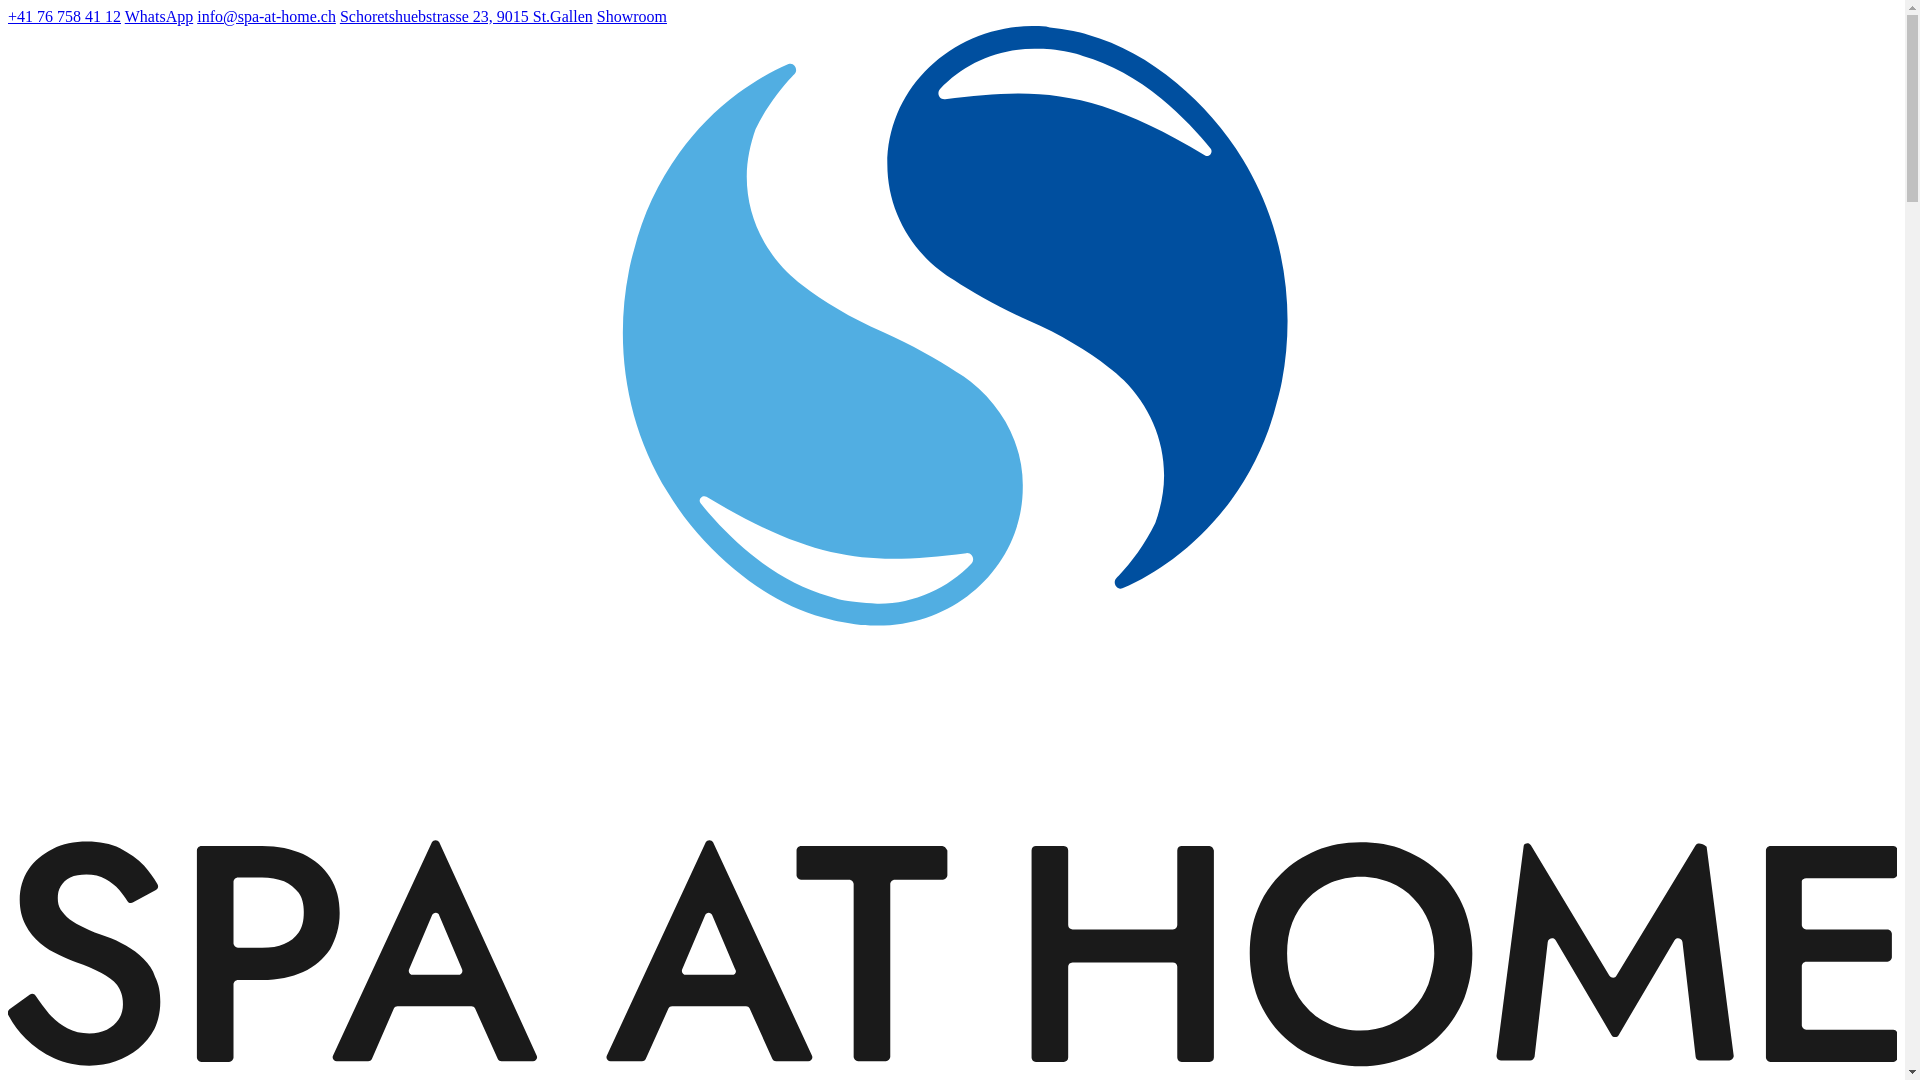 The height and width of the screenshot is (1080, 1920). I want to click on info@spa-at-home.ch, so click(266, 16).